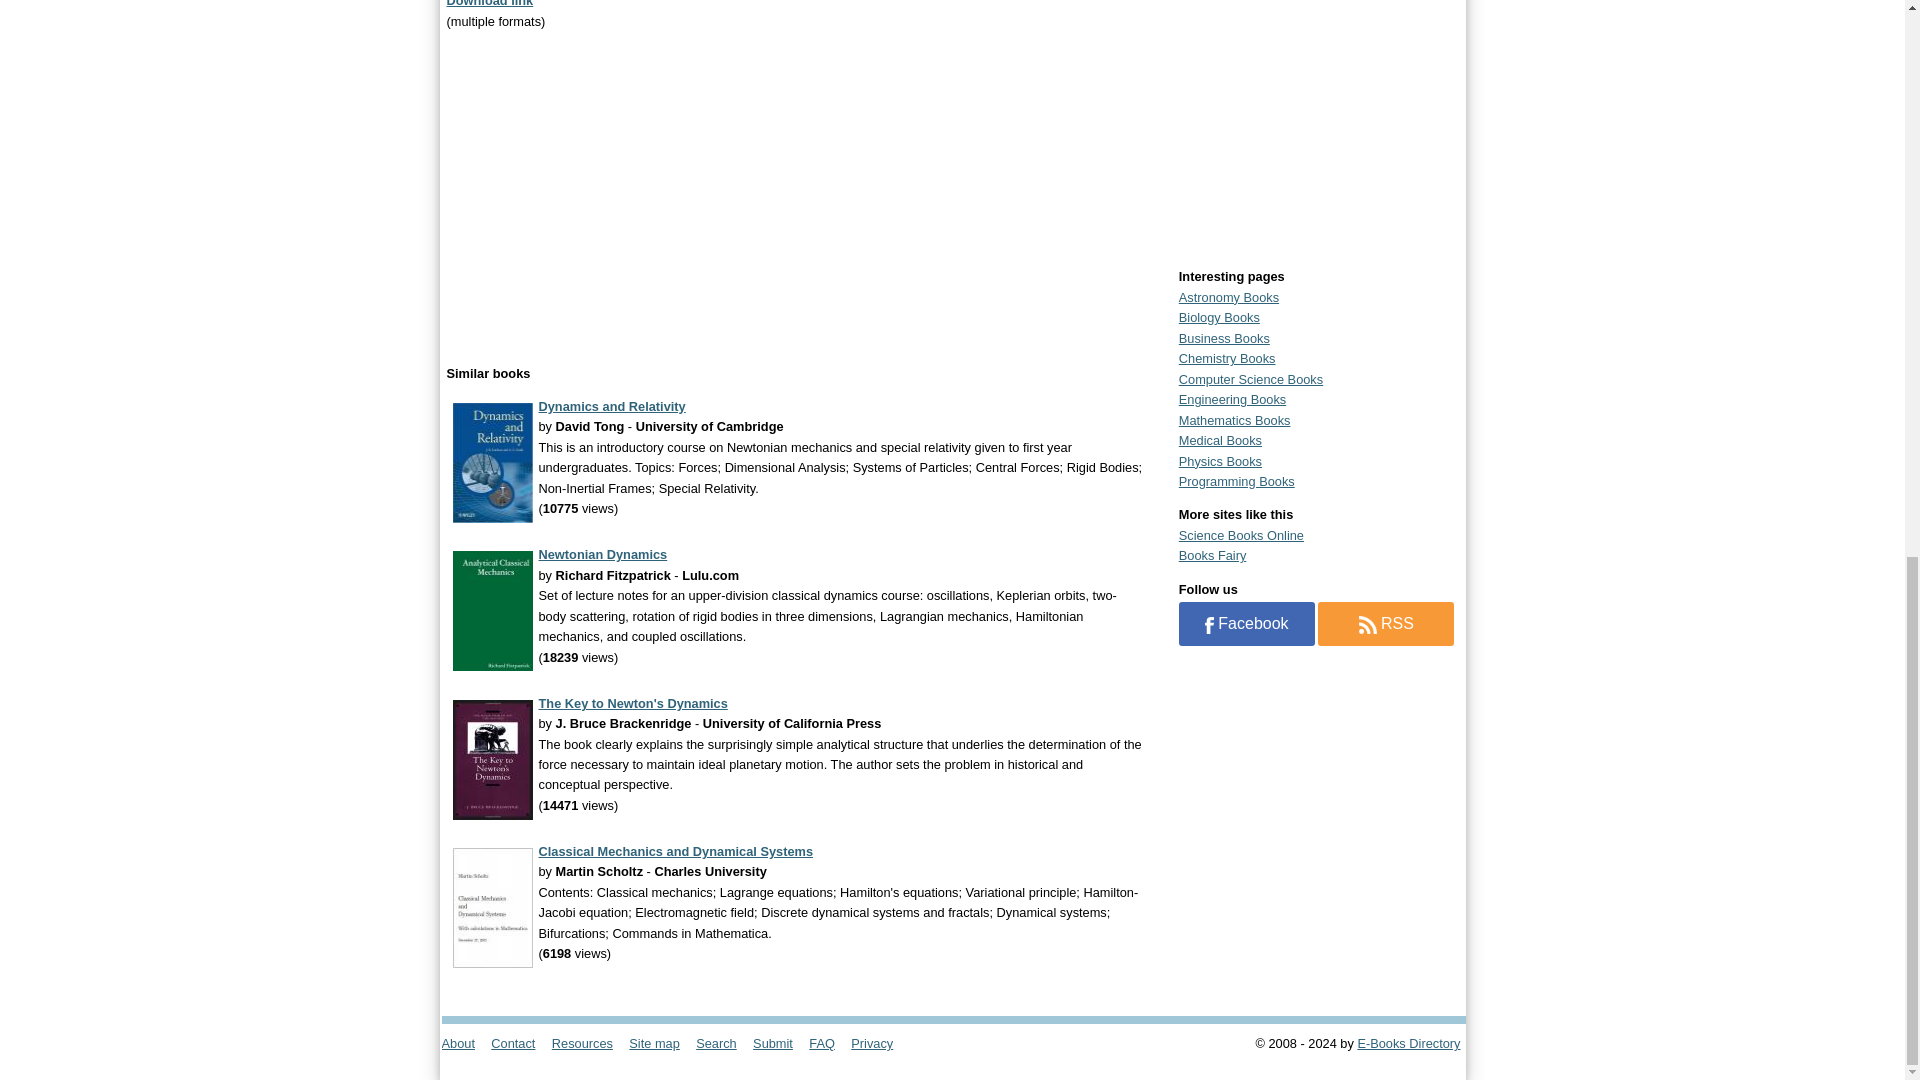  Describe the element at coordinates (588, 1042) in the screenshot. I see `Resources` at that location.